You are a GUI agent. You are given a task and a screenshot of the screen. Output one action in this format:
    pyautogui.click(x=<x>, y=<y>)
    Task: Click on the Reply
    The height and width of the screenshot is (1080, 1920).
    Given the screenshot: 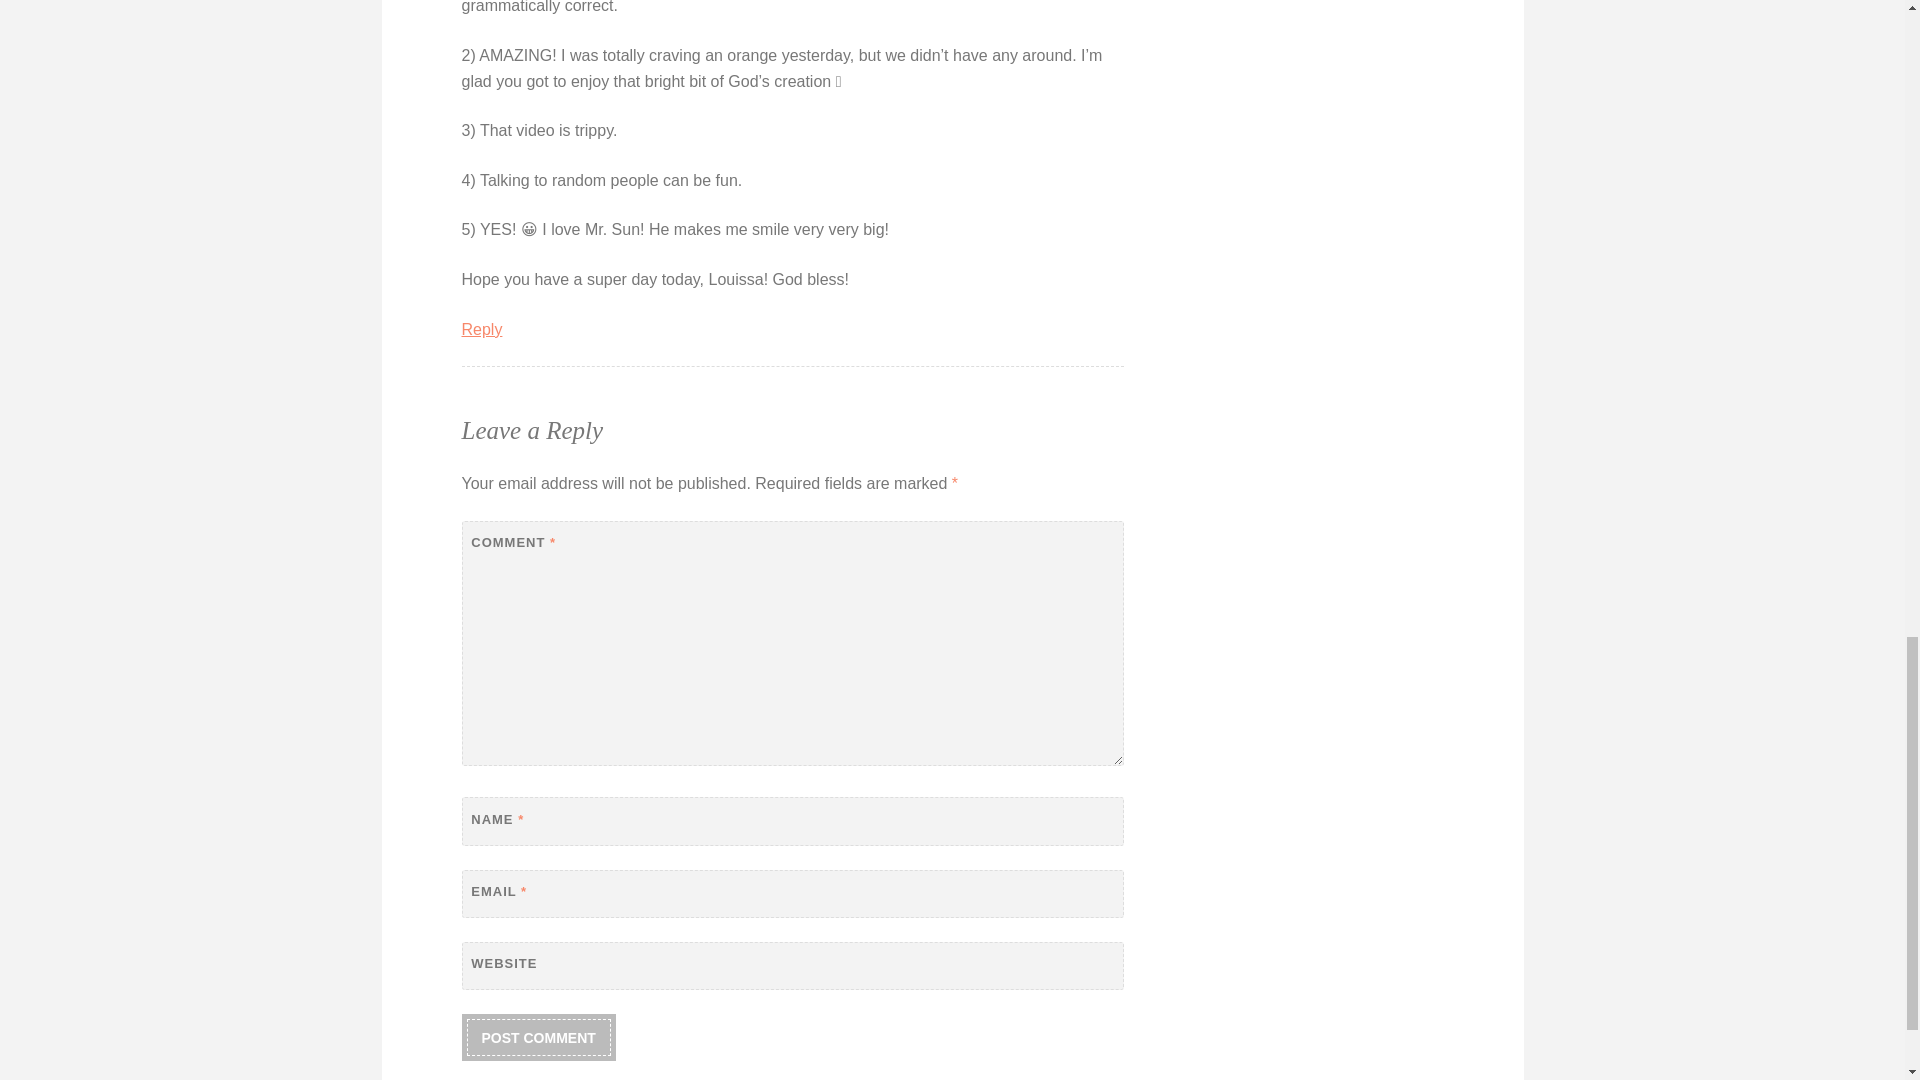 What is the action you would take?
    pyautogui.click(x=482, y=329)
    